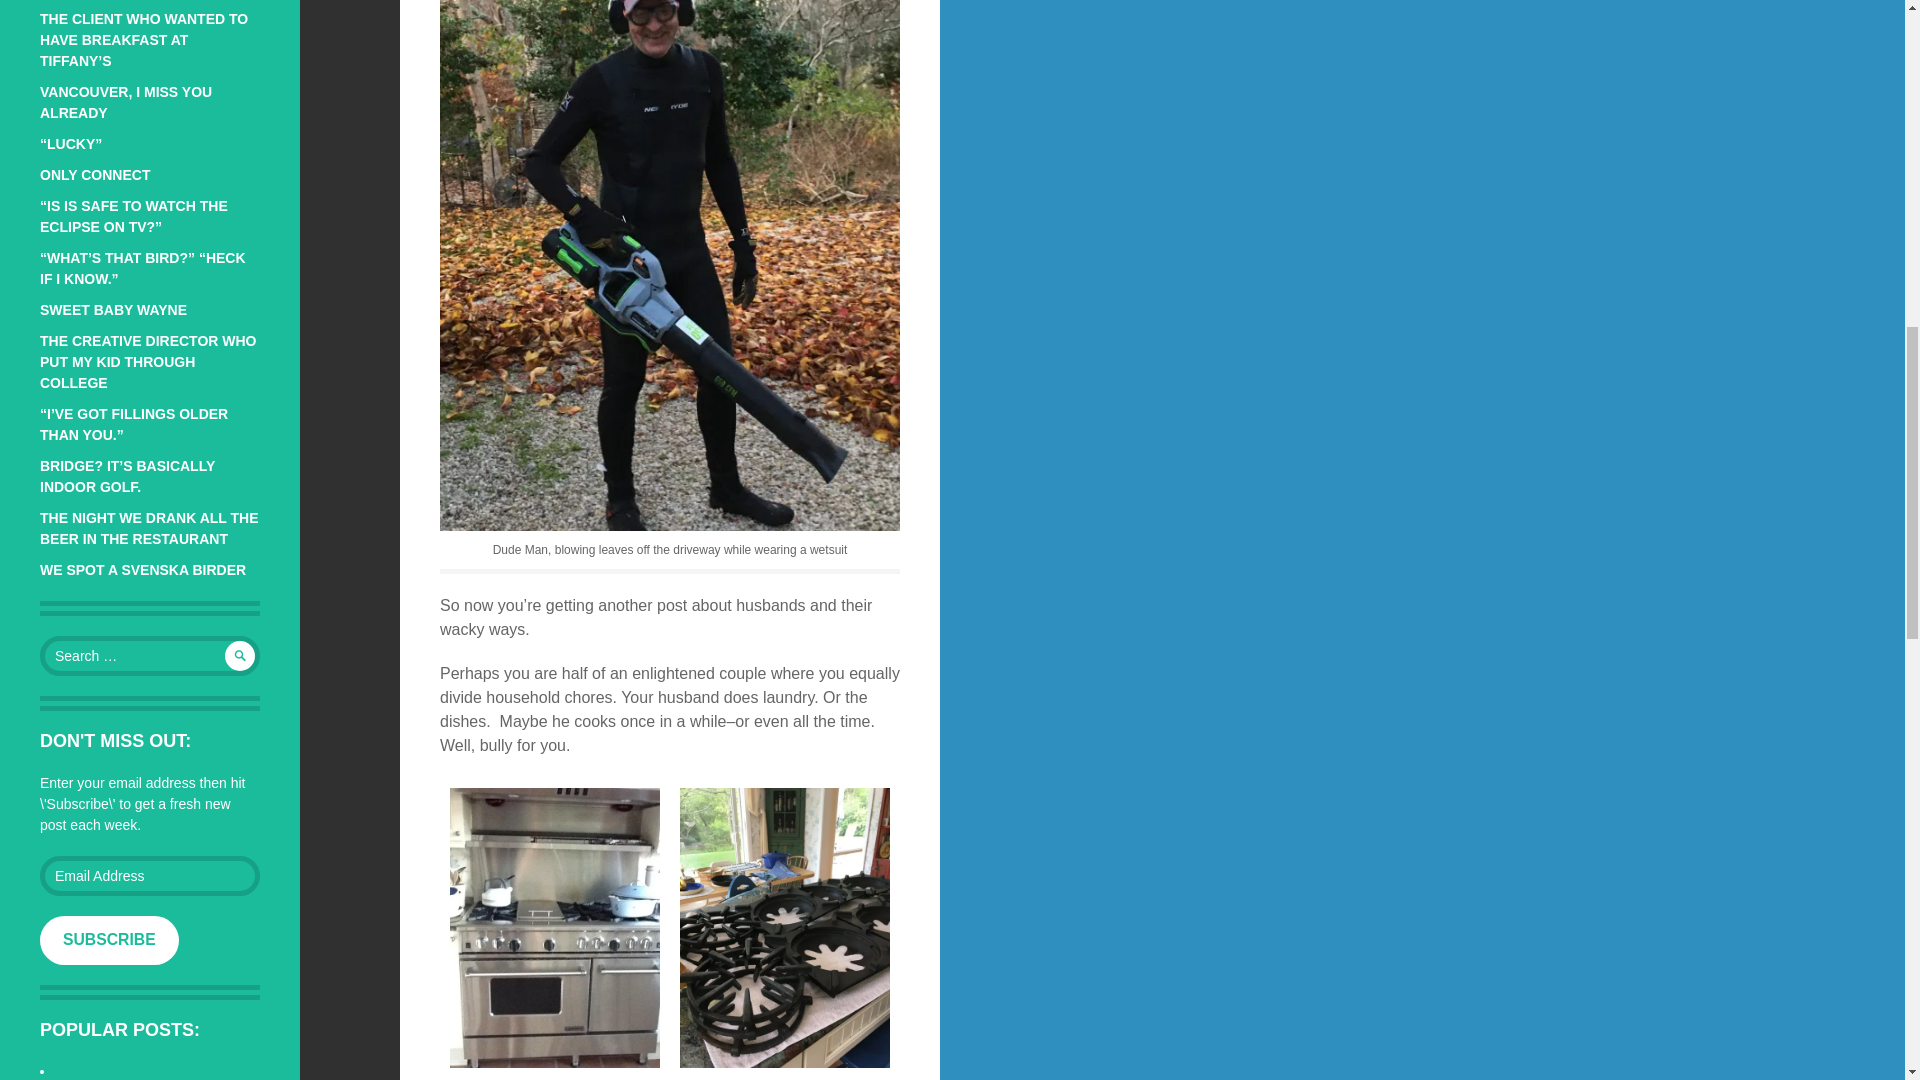 The height and width of the screenshot is (1080, 1920). Describe the element at coordinates (150, 528) in the screenshot. I see `THE NIGHT WE DRANK ALL THE BEER IN THE RESTAURANT` at that location.